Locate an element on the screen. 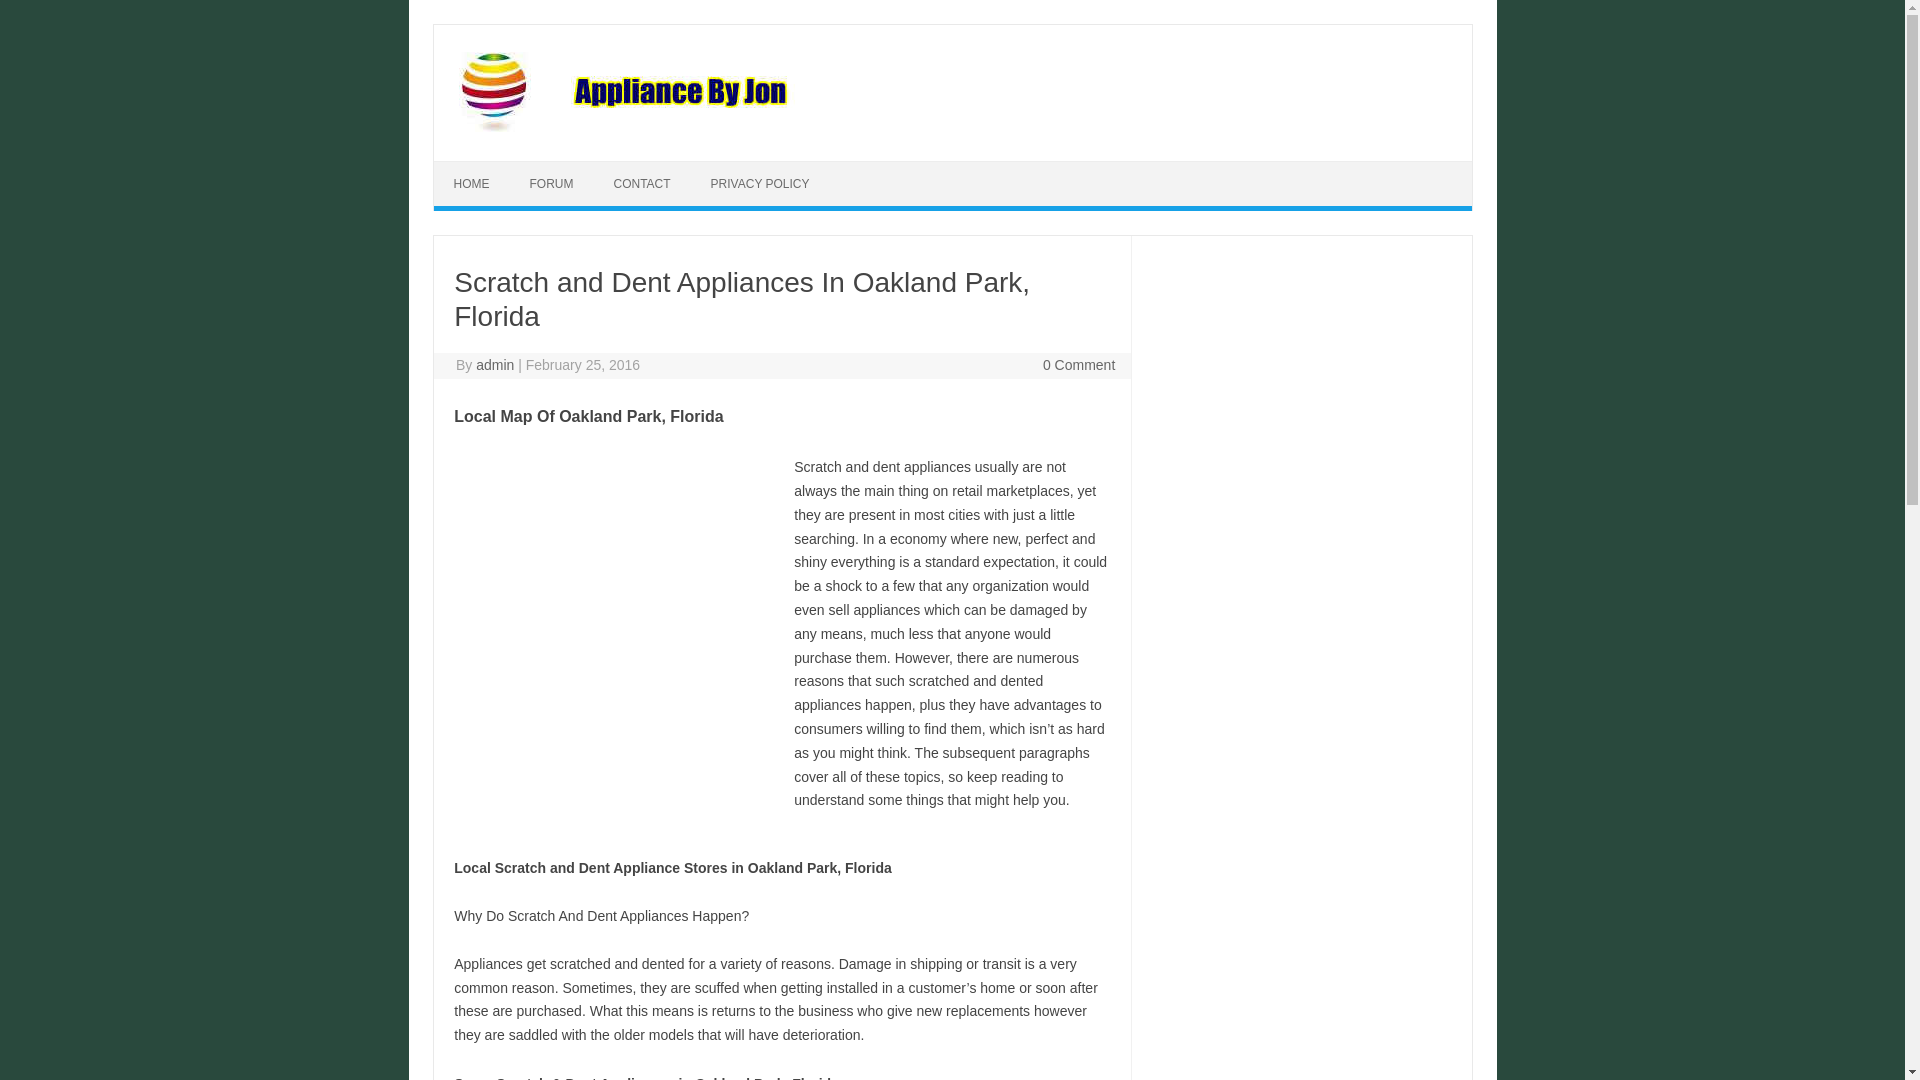 The height and width of the screenshot is (1080, 1920). FORUM is located at coordinates (552, 184).